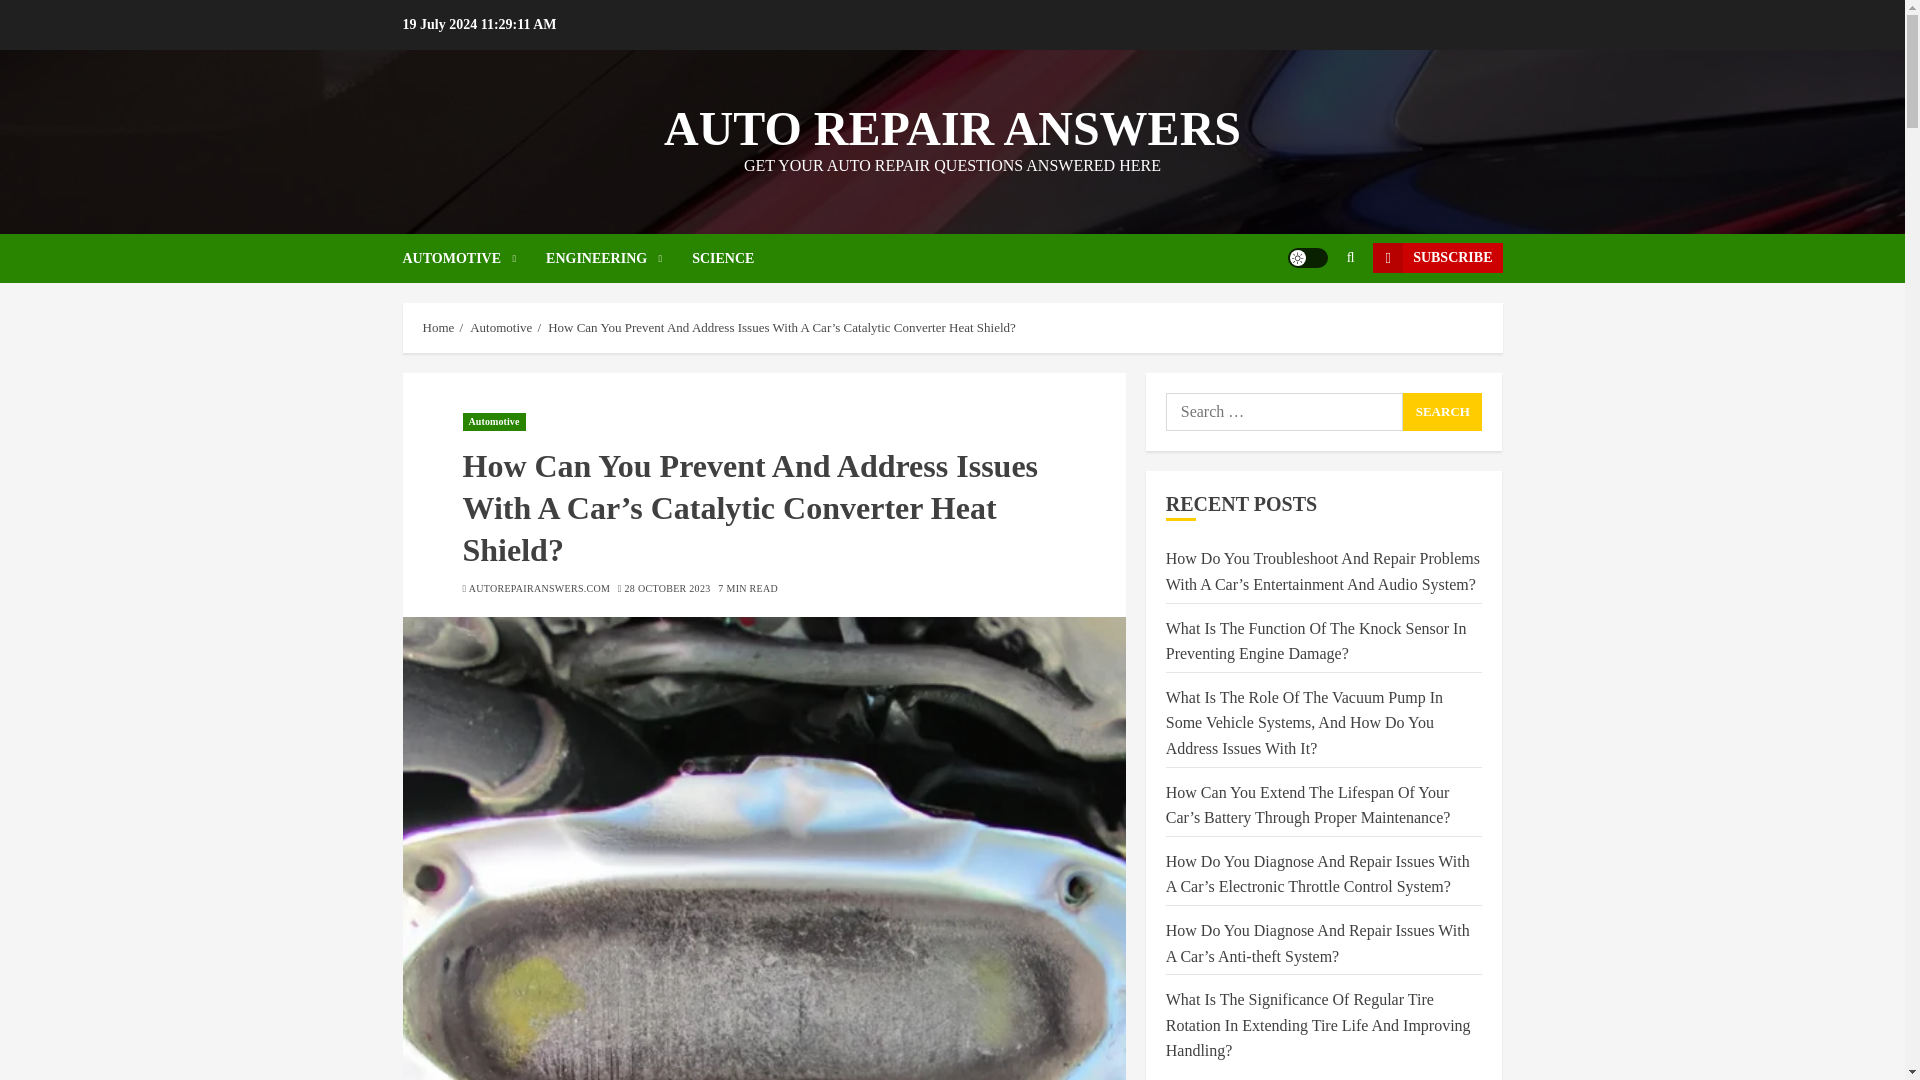  What do you see at coordinates (473, 258) in the screenshot?
I see `AUTOMOTIVE` at bounding box center [473, 258].